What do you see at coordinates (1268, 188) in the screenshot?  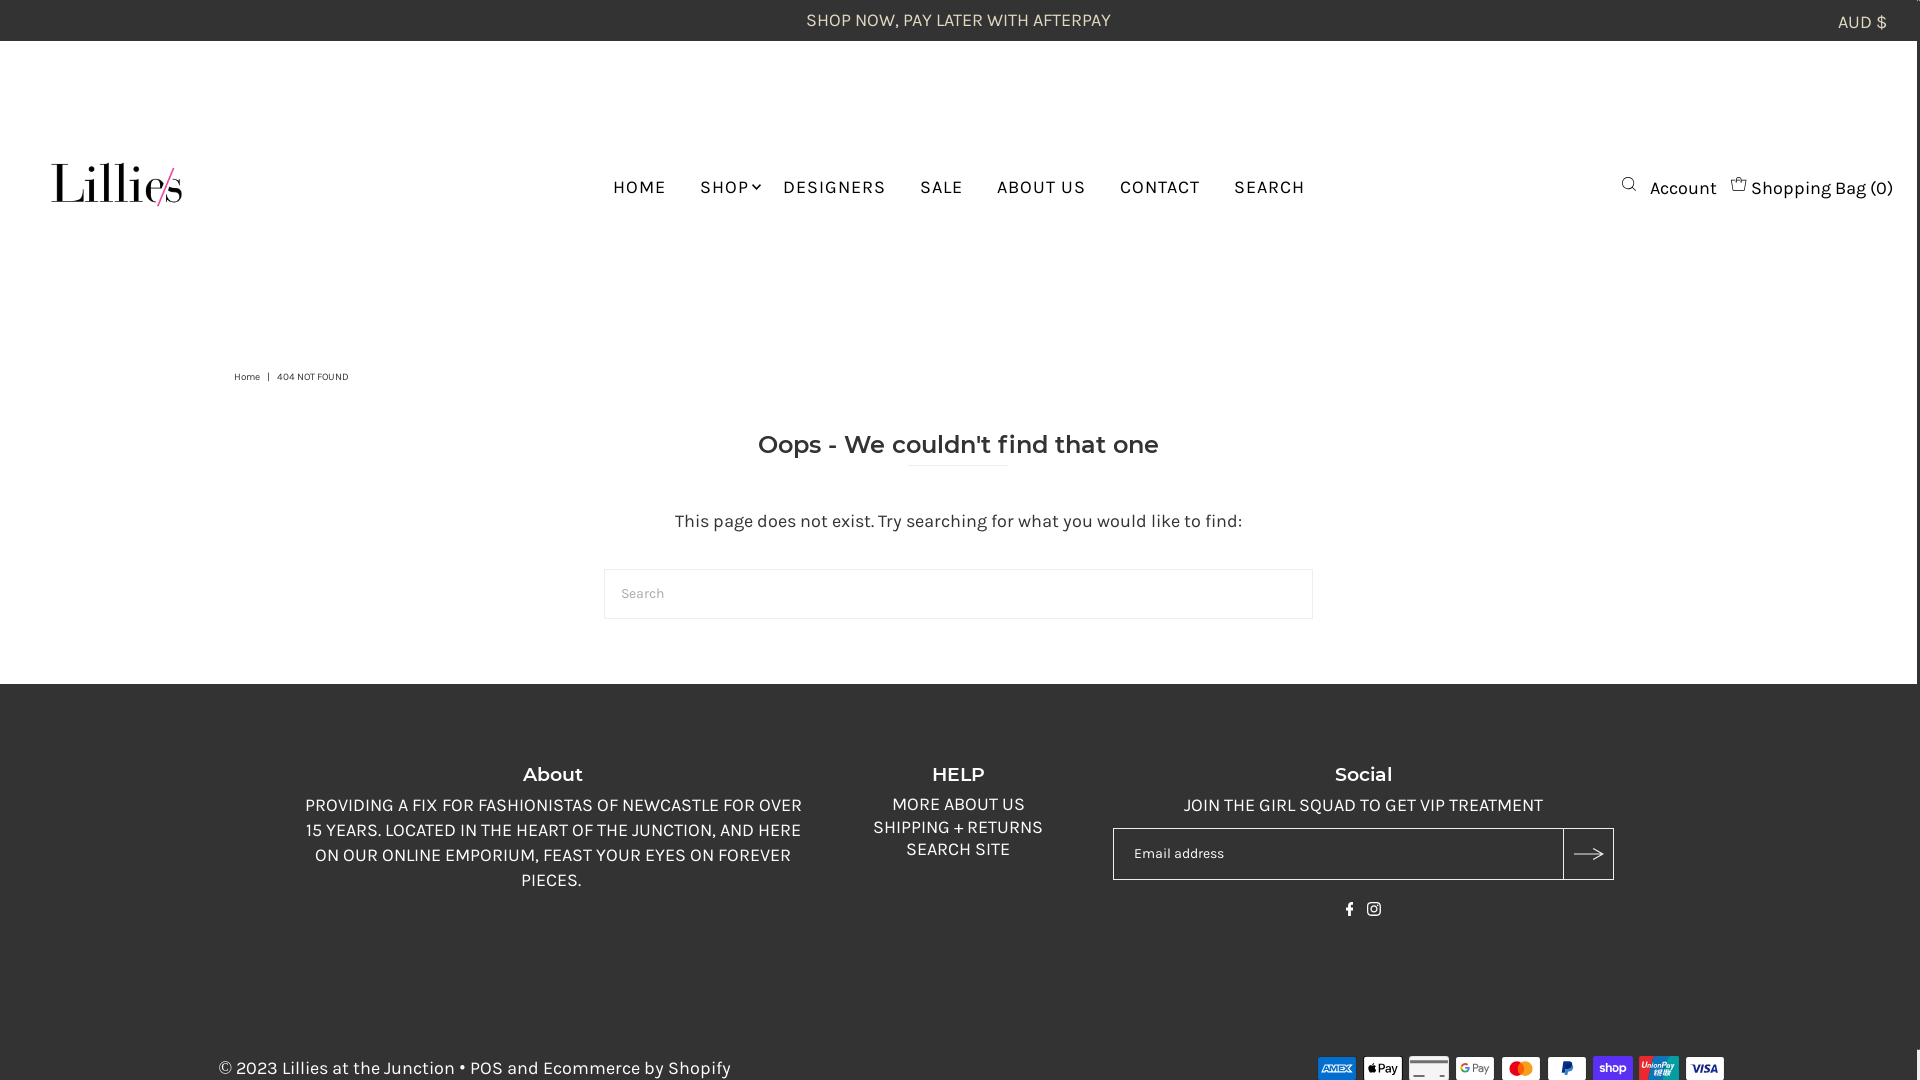 I see `SEARCH` at bounding box center [1268, 188].